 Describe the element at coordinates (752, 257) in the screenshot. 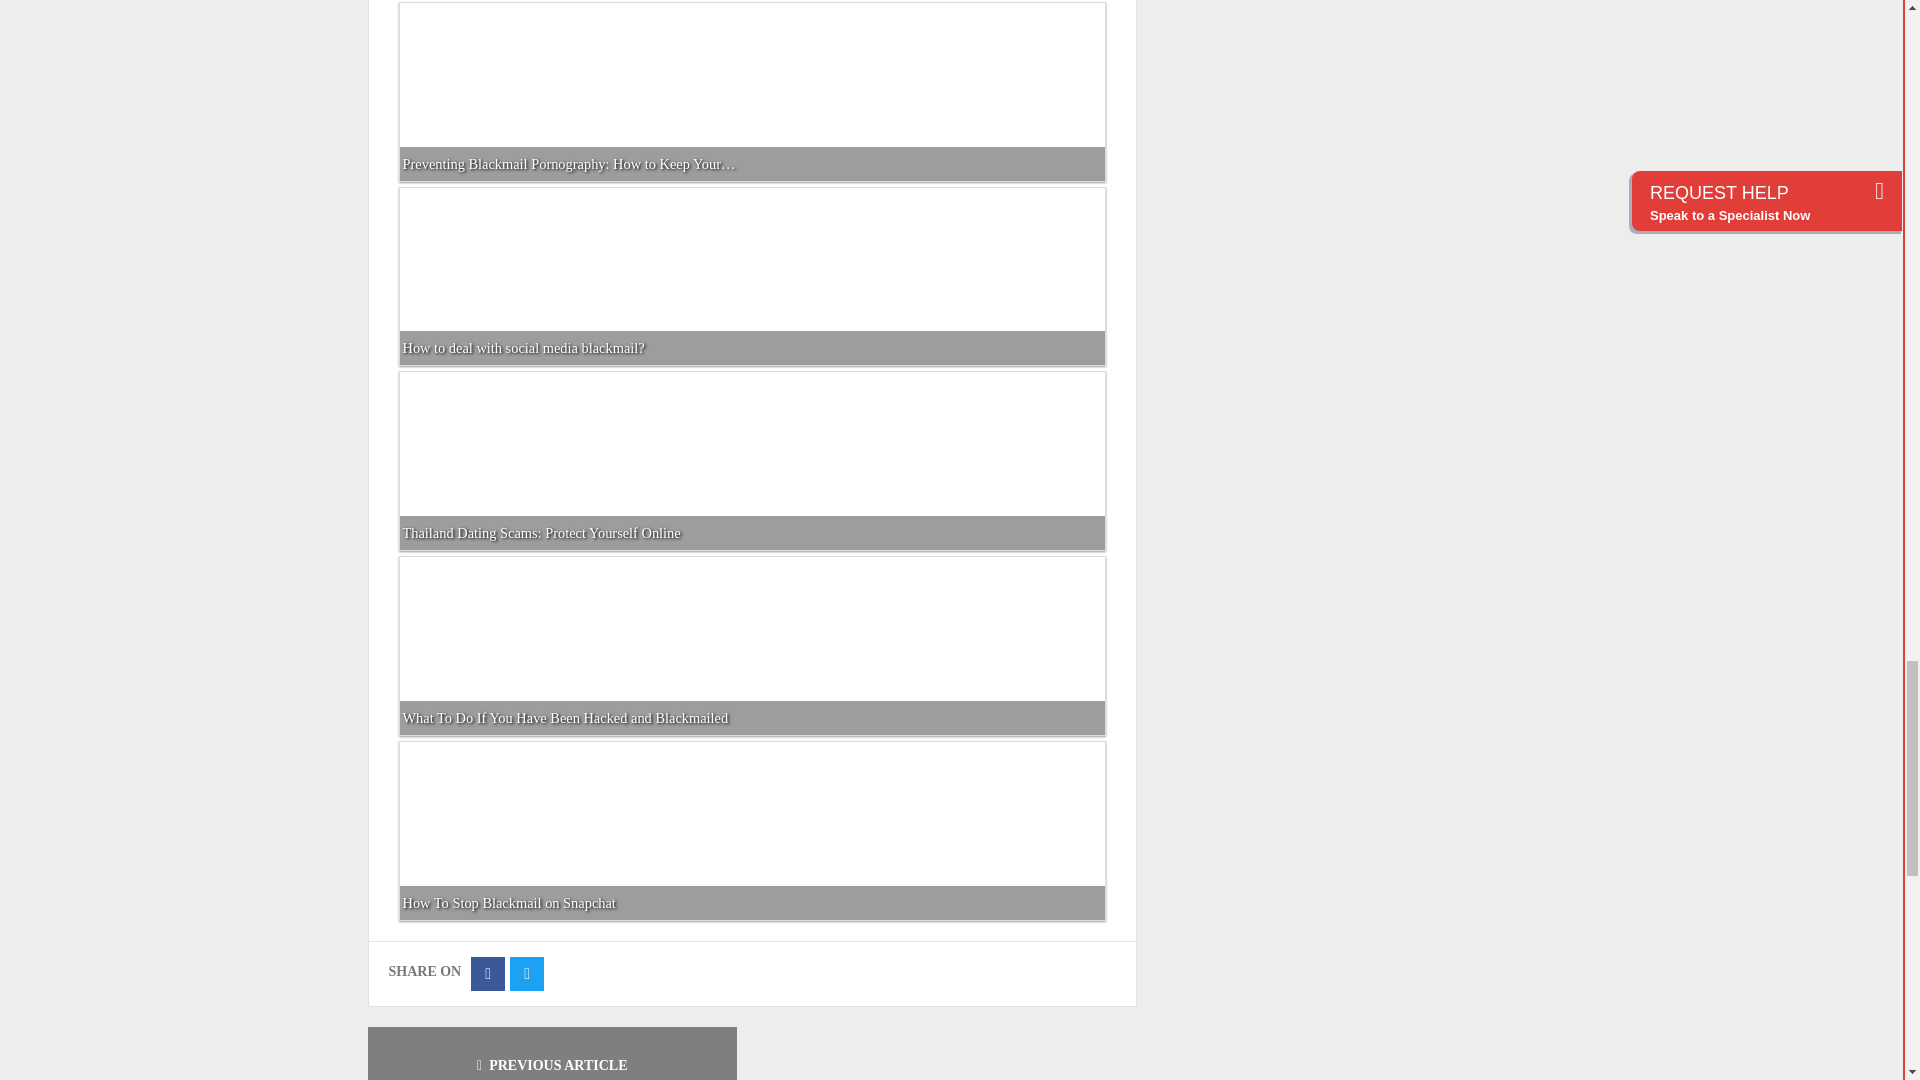

I see `How to deal with social media blackmail?` at that location.